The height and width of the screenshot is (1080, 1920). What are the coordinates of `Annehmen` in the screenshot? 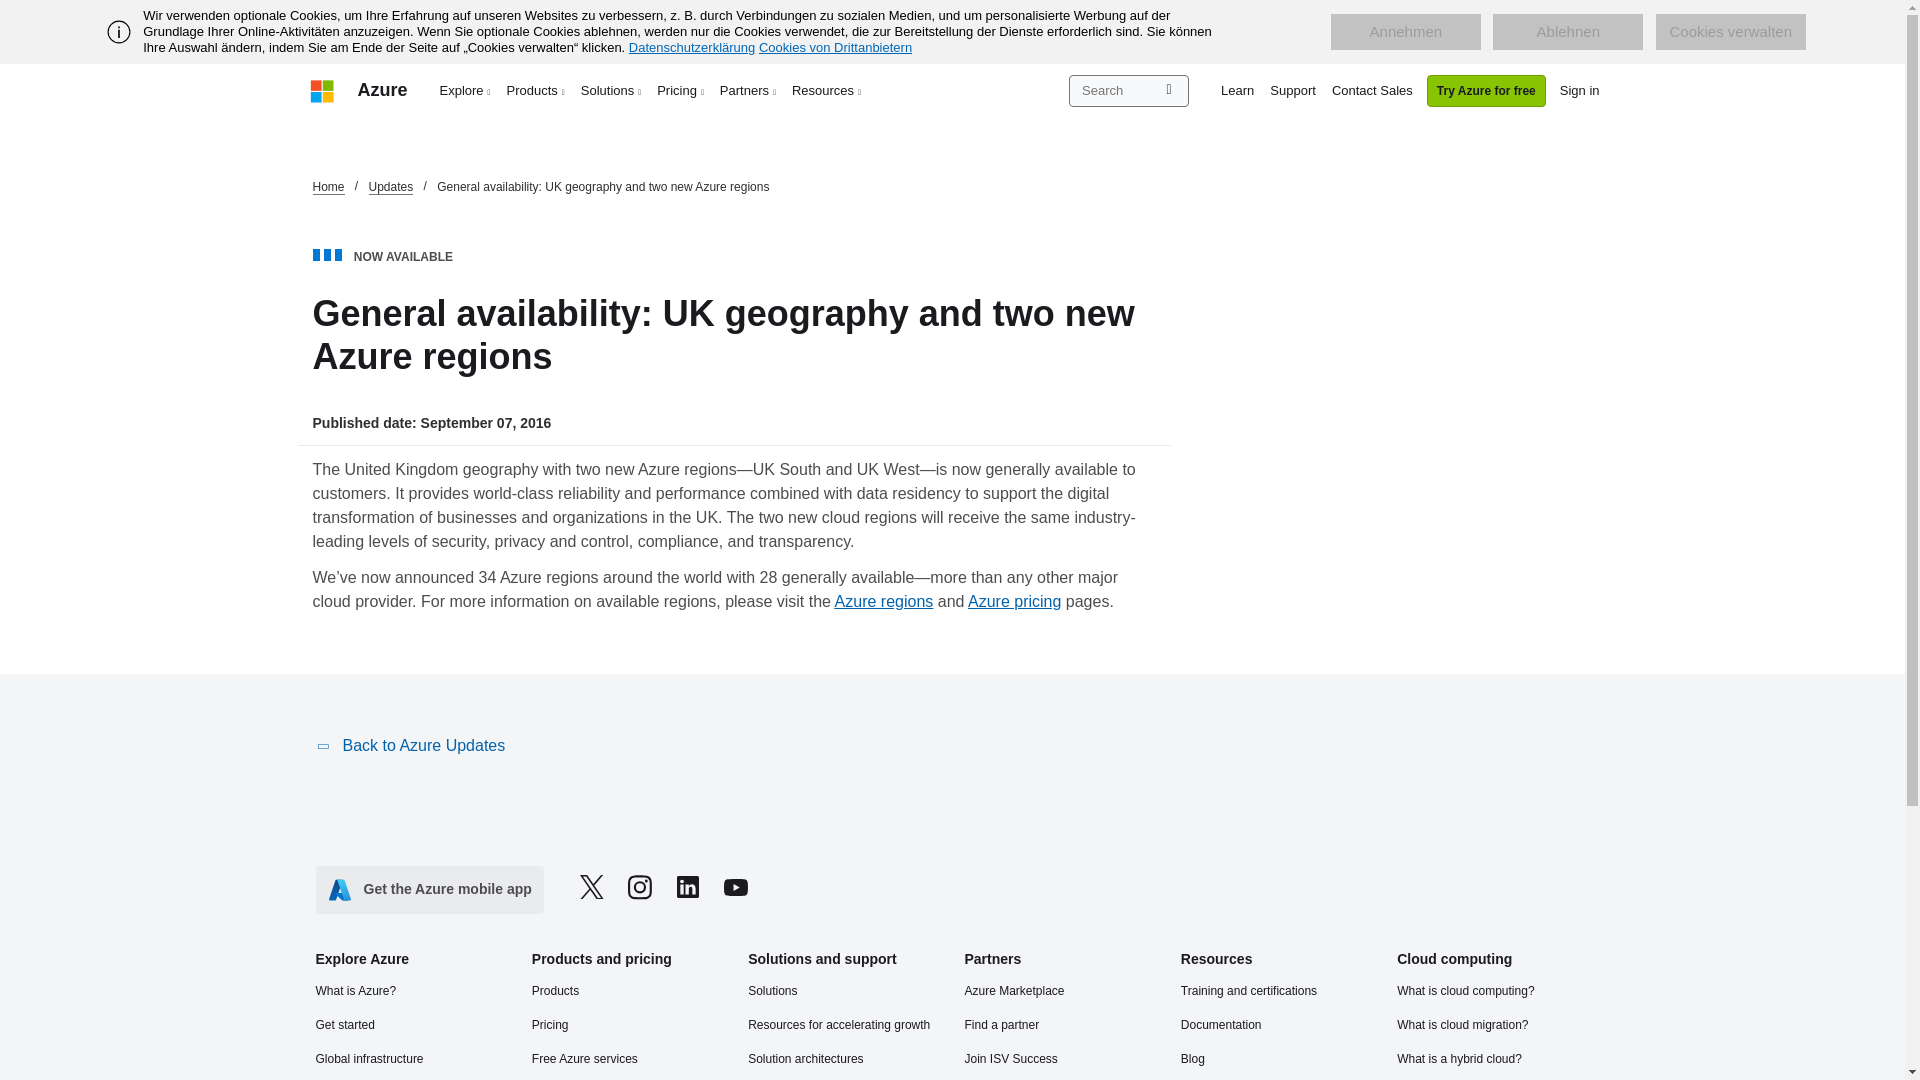 It's located at (1405, 32).